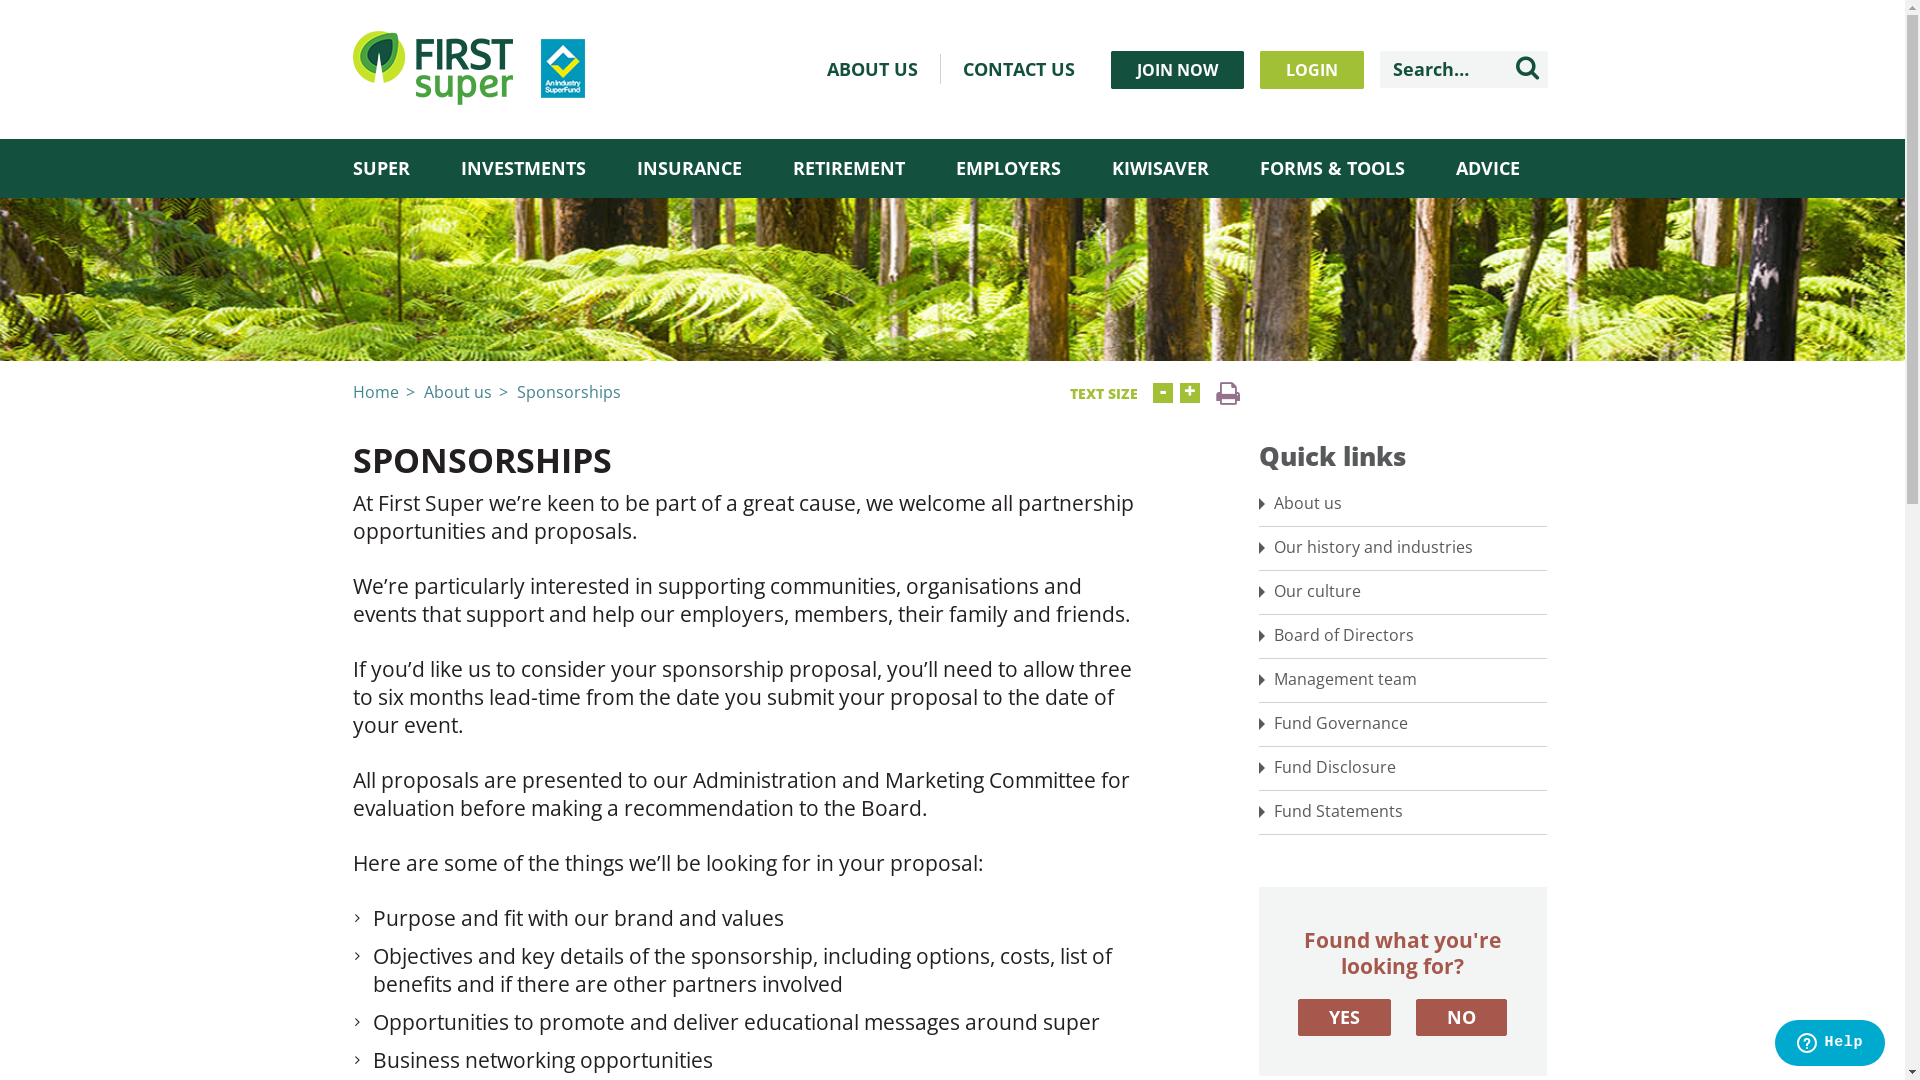 The height and width of the screenshot is (1080, 1920). I want to click on RETIREMENT, so click(848, 168).